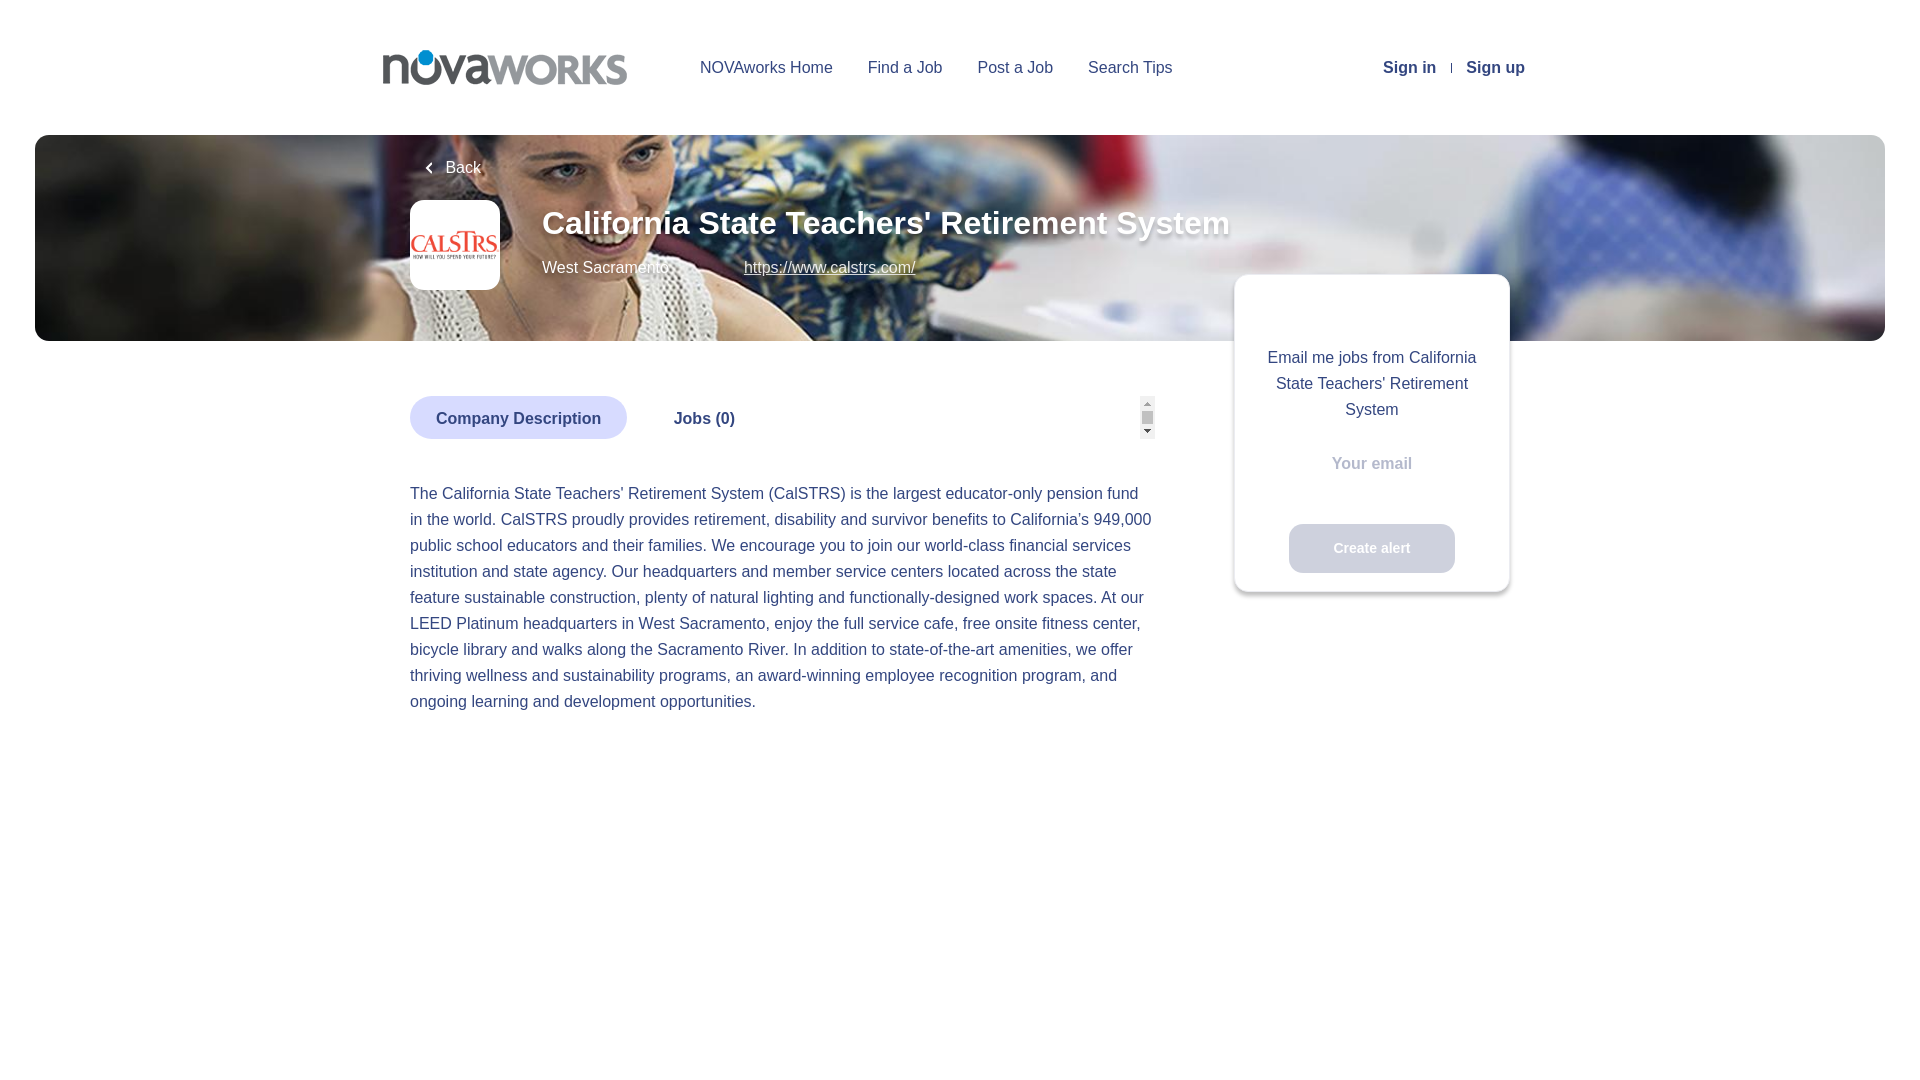 This screenshot has width=1920, height=1080. I want to click on Sign in, so click(1409, 68).